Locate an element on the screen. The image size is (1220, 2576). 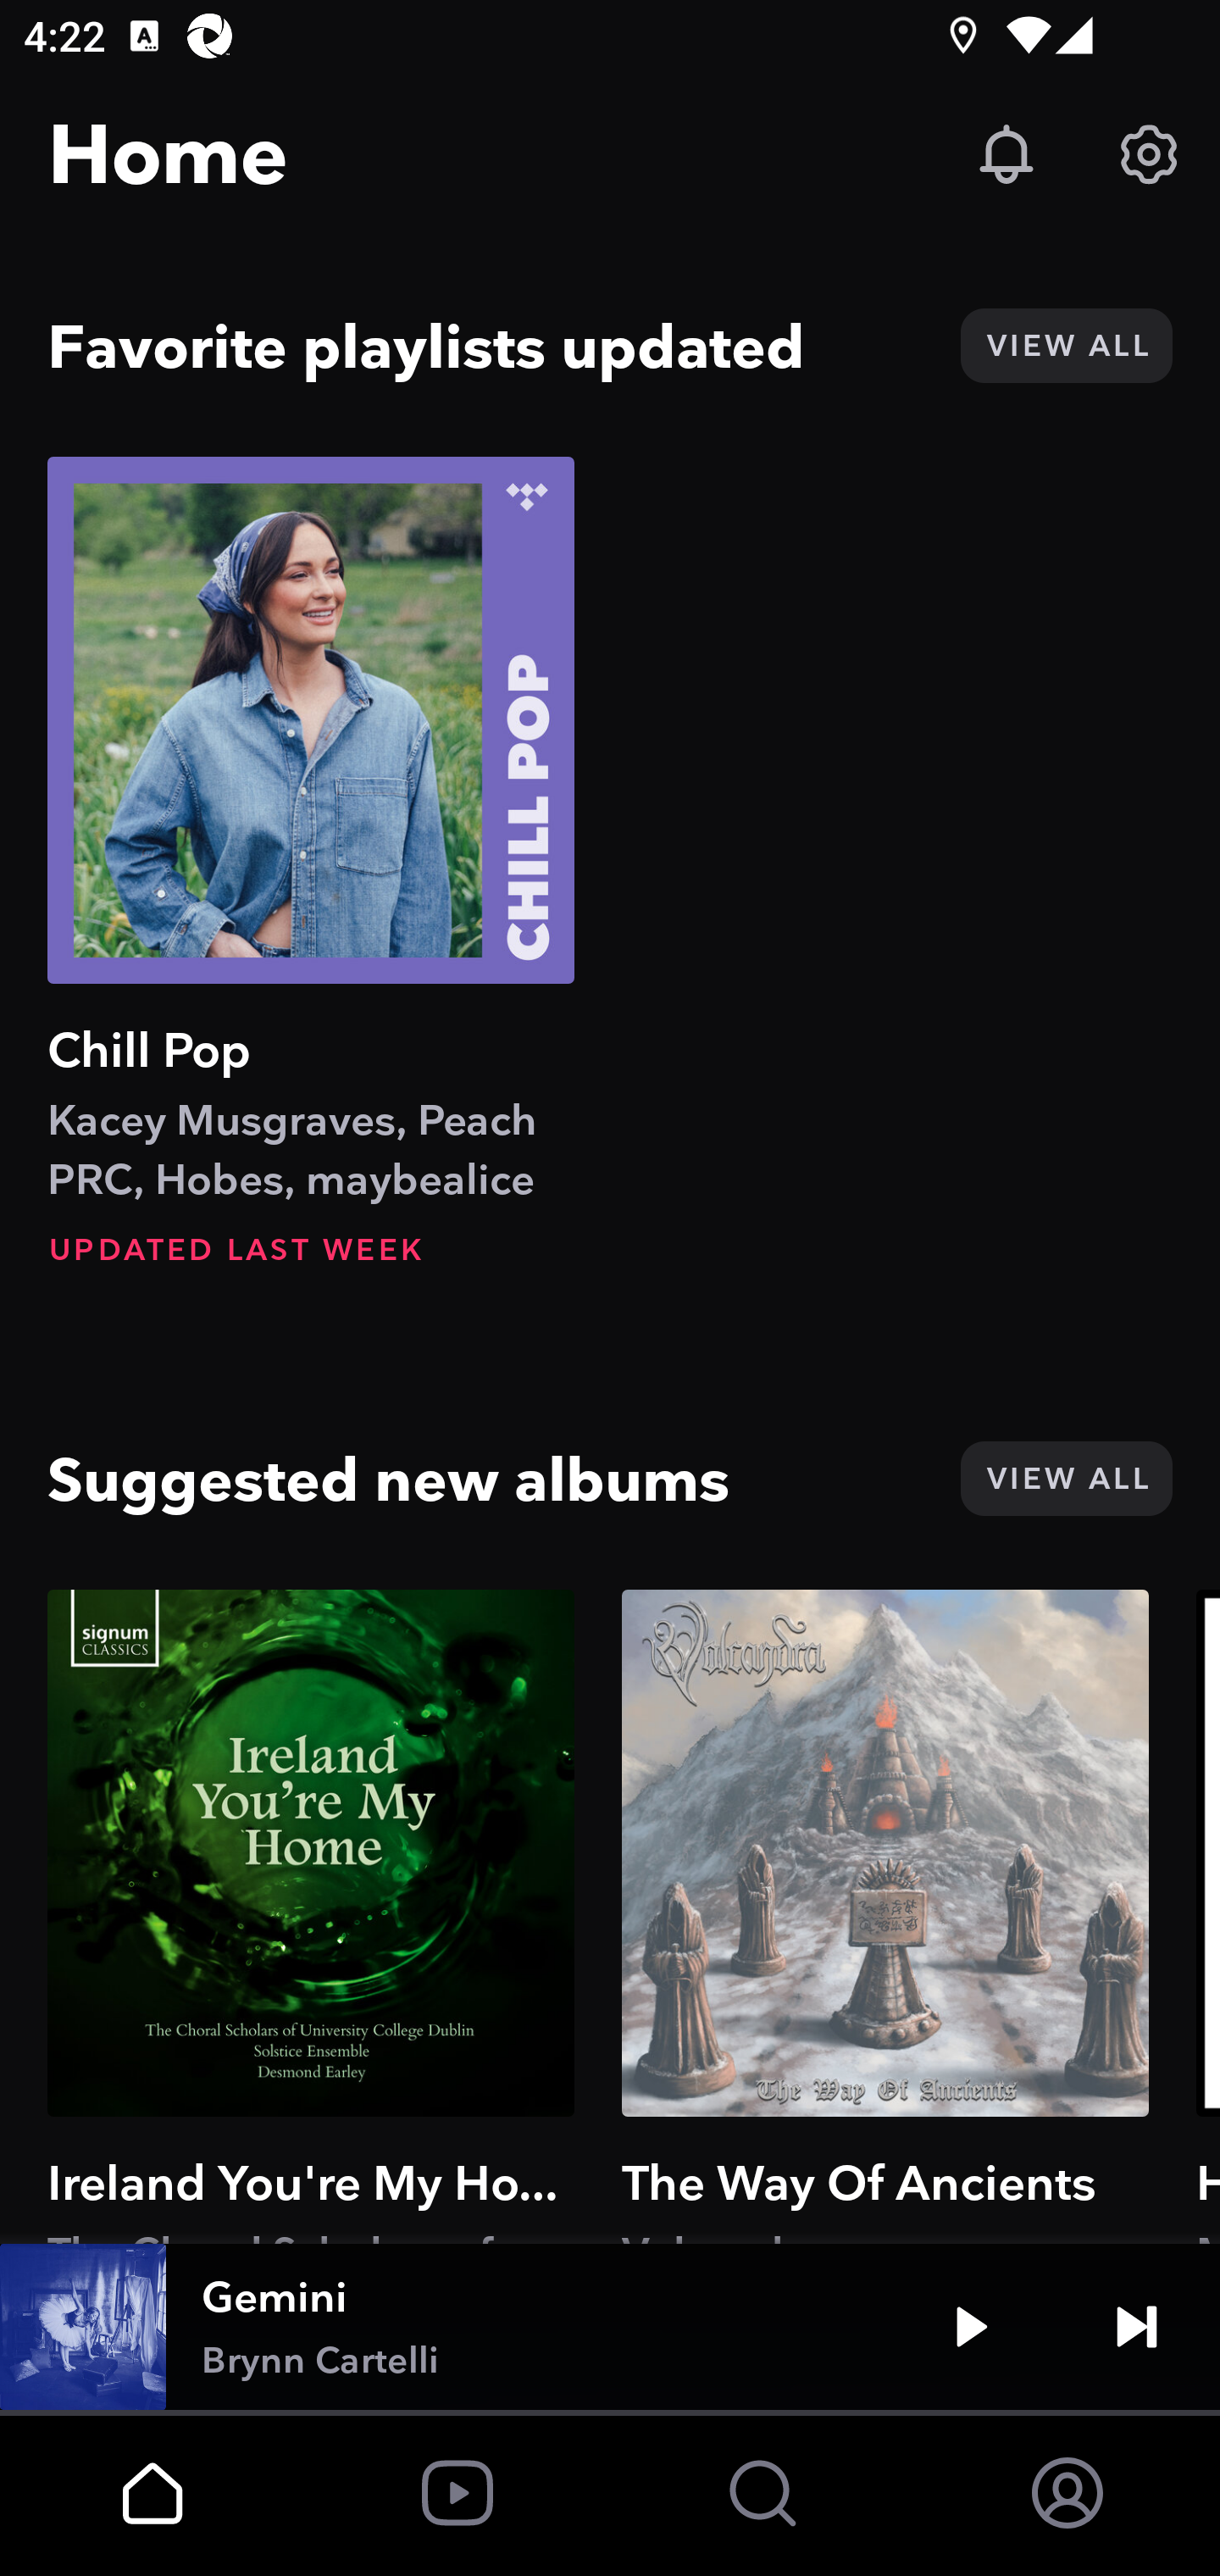
VIEW ALL is located at coordinates (1066, 1478).